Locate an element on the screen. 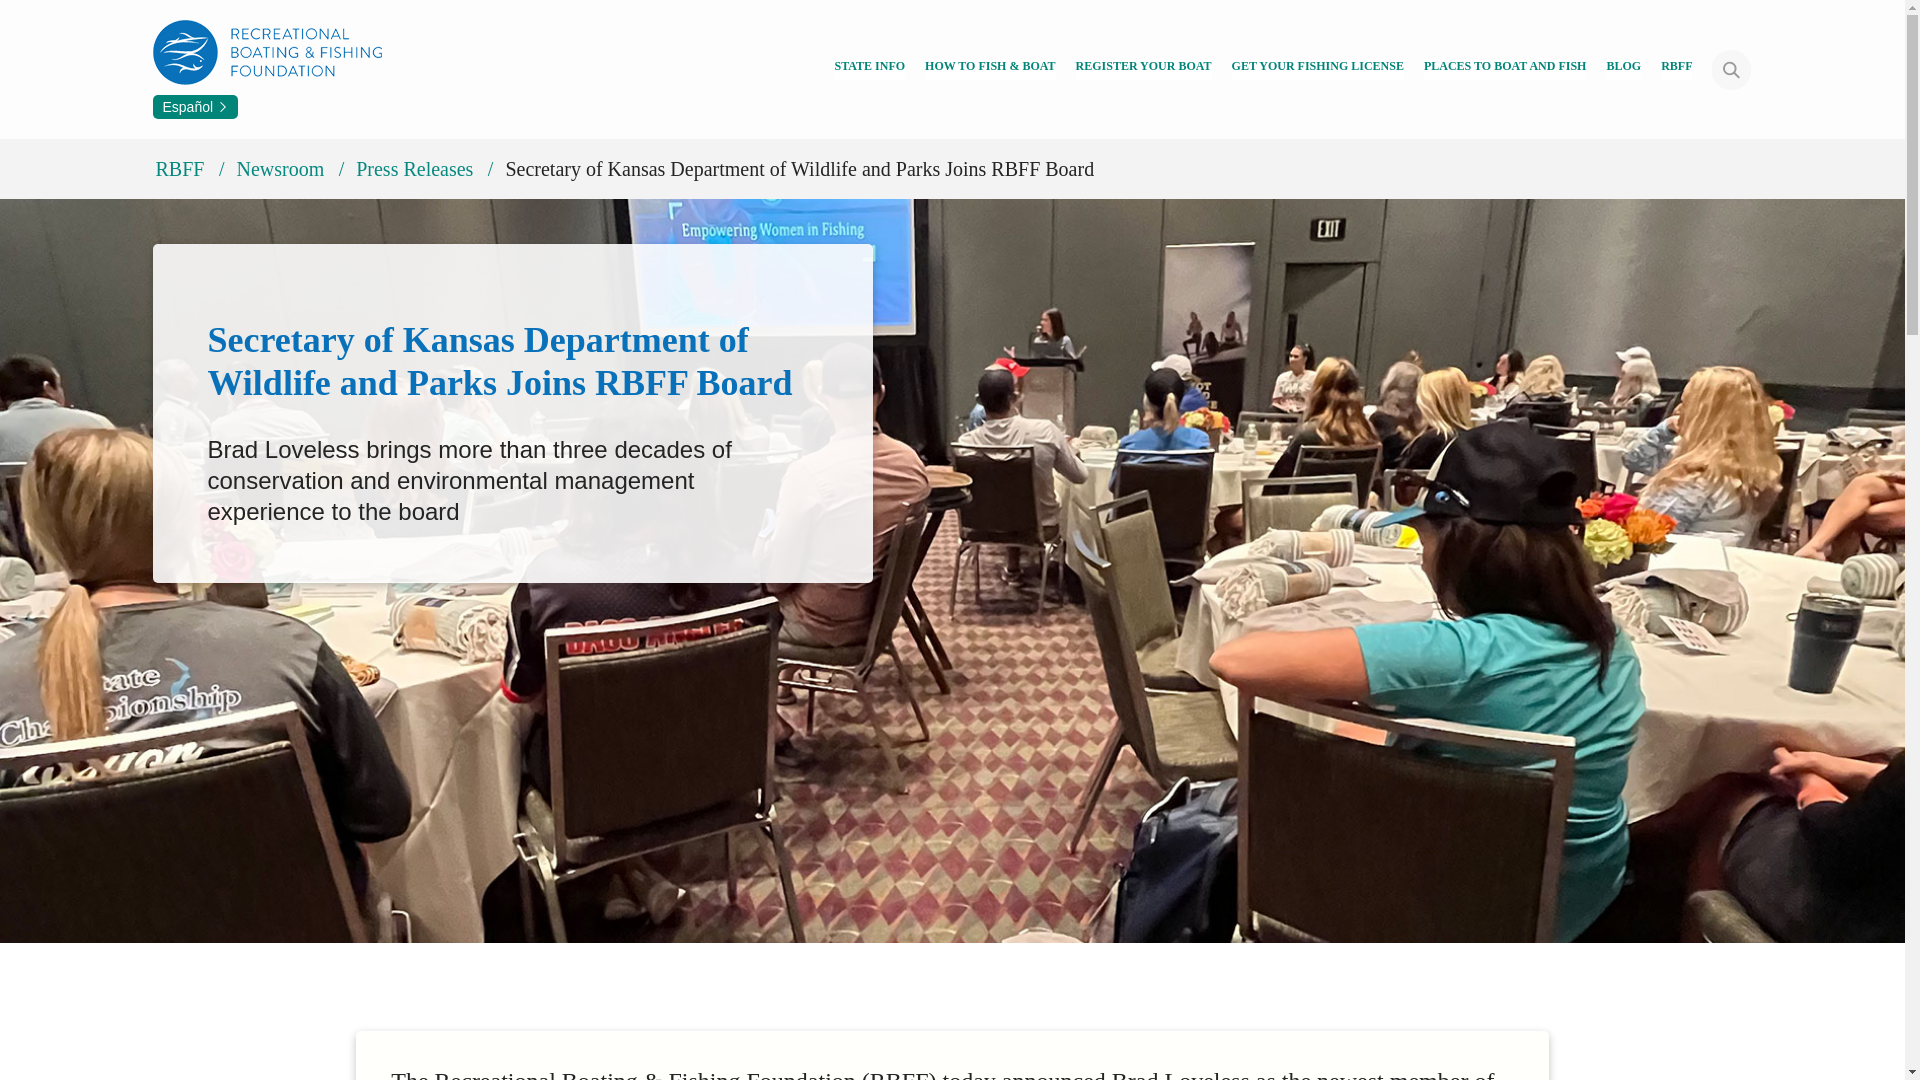 The height and width of the screenshot is (1080, 1920). RBFF is located at coordinates (1676, 68).